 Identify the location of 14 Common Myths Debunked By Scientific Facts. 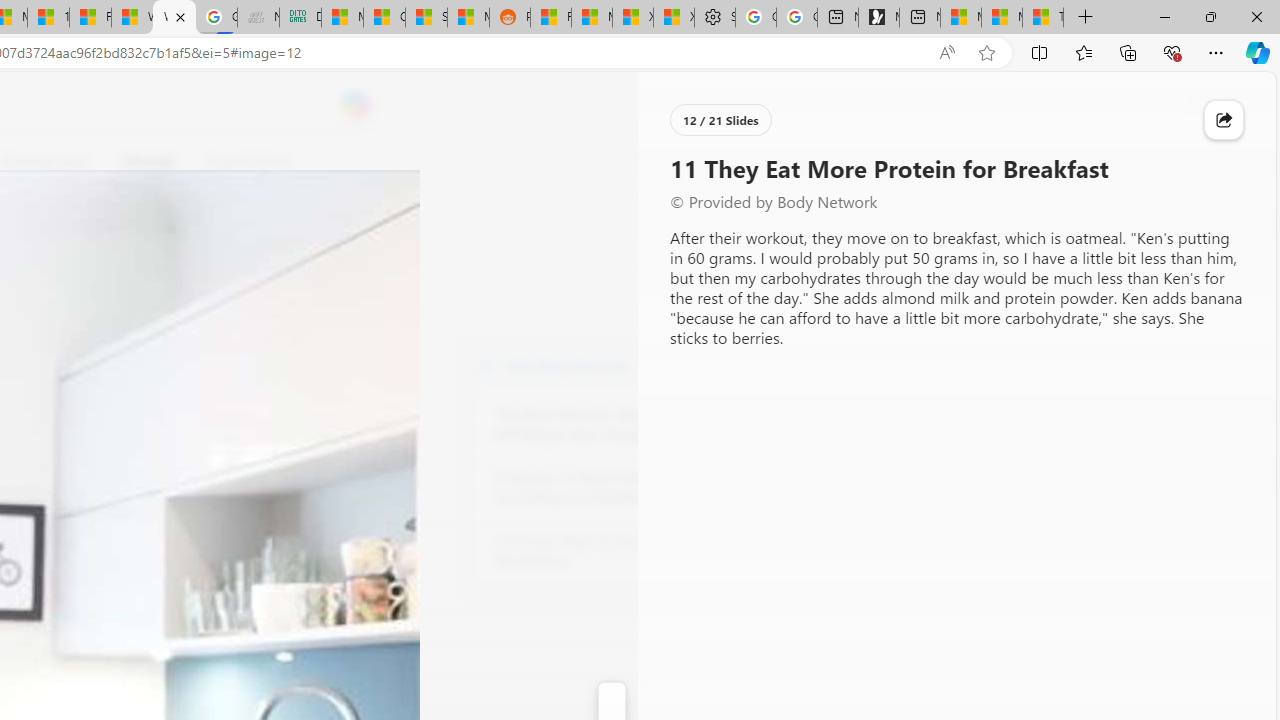
(48, 18).